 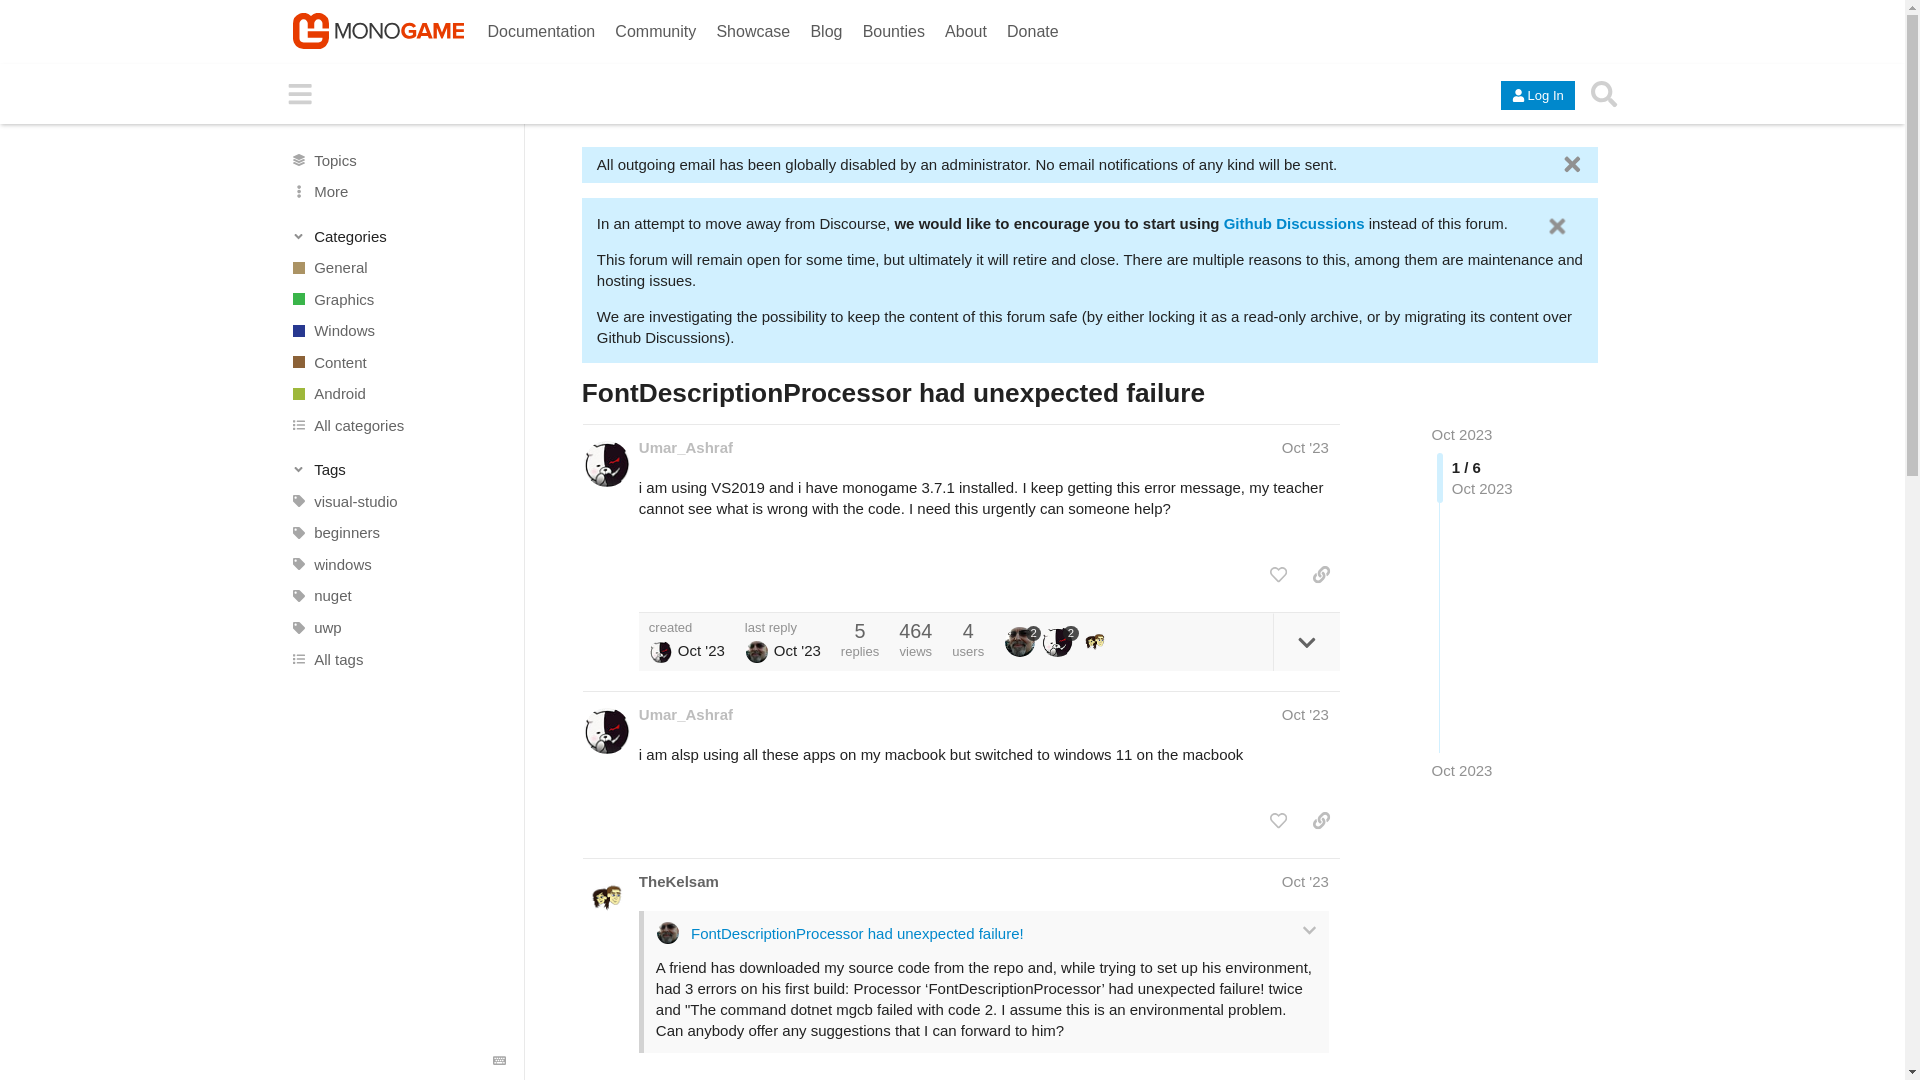 I want to click on Oct 2023, so click(x=1462, y=434).